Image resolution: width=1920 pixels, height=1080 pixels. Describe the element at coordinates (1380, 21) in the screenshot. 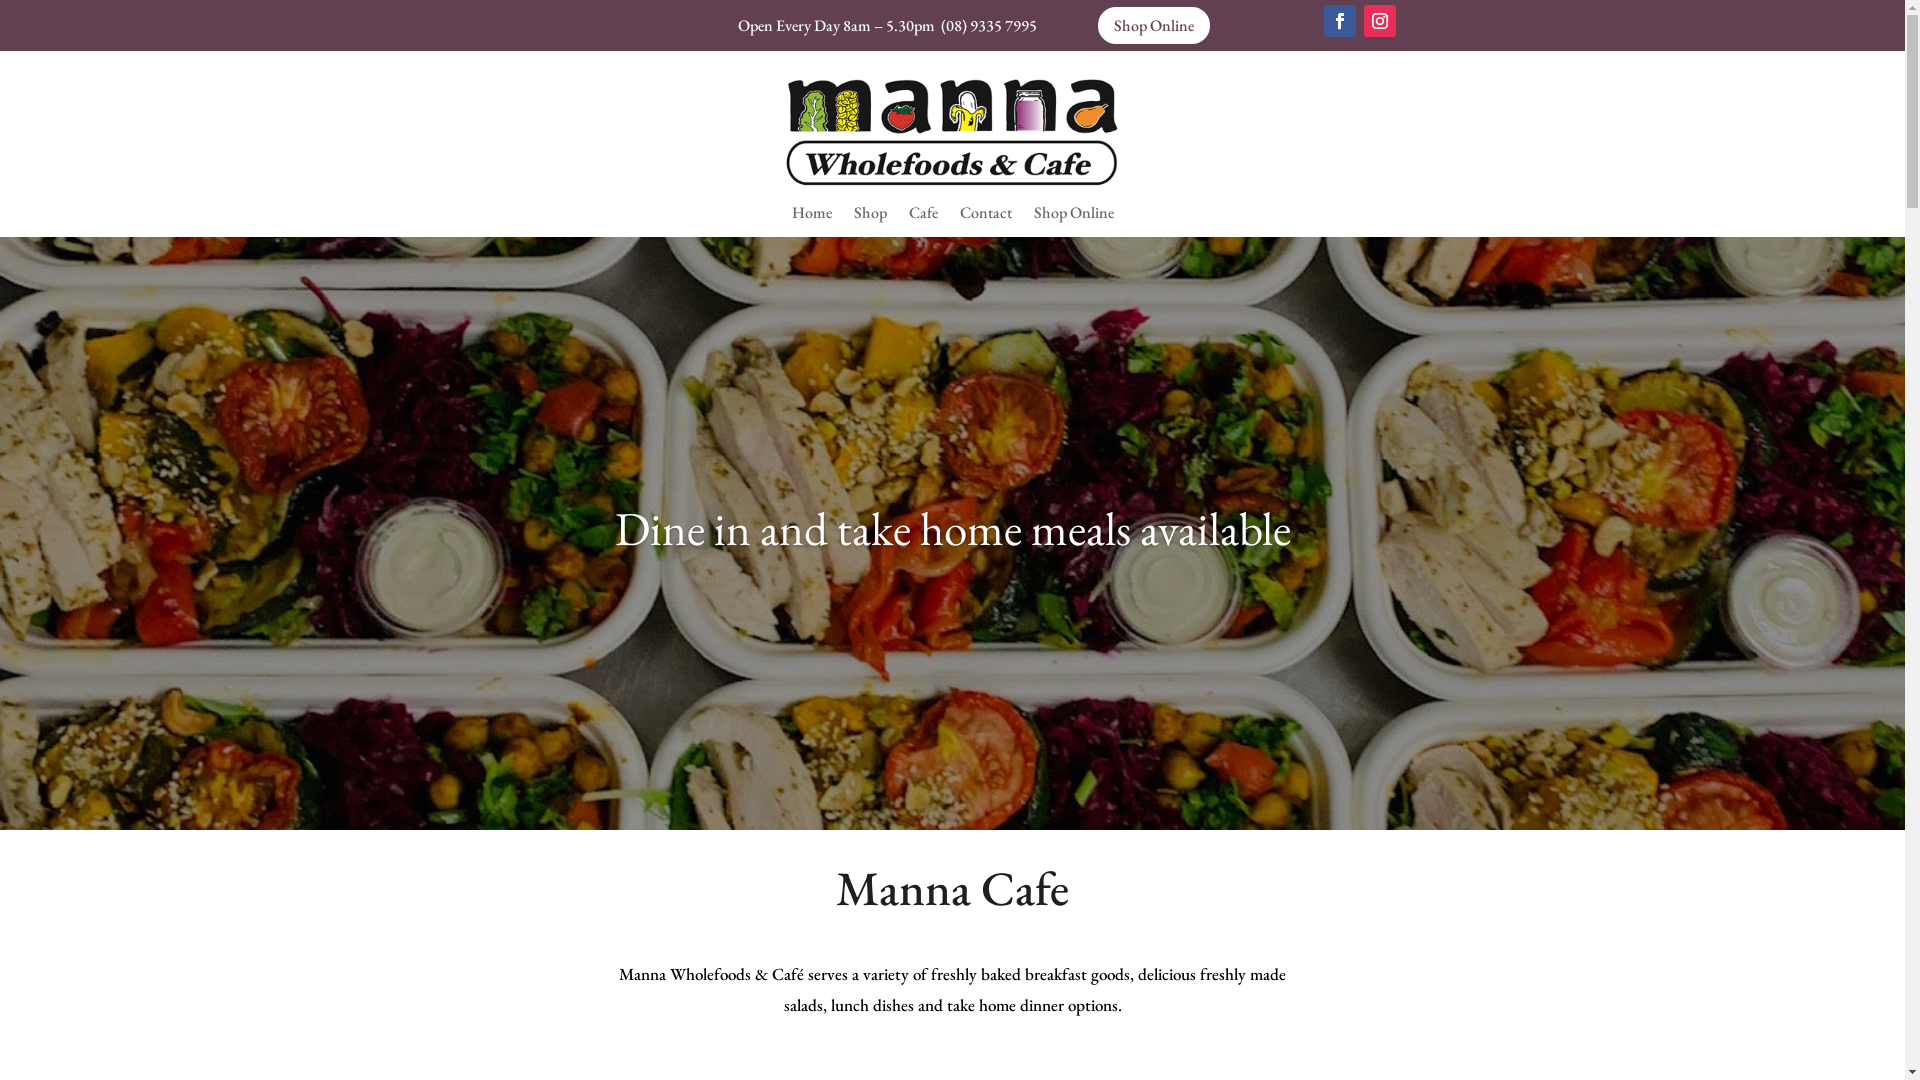

I see `Follow on Instagram` at that location.